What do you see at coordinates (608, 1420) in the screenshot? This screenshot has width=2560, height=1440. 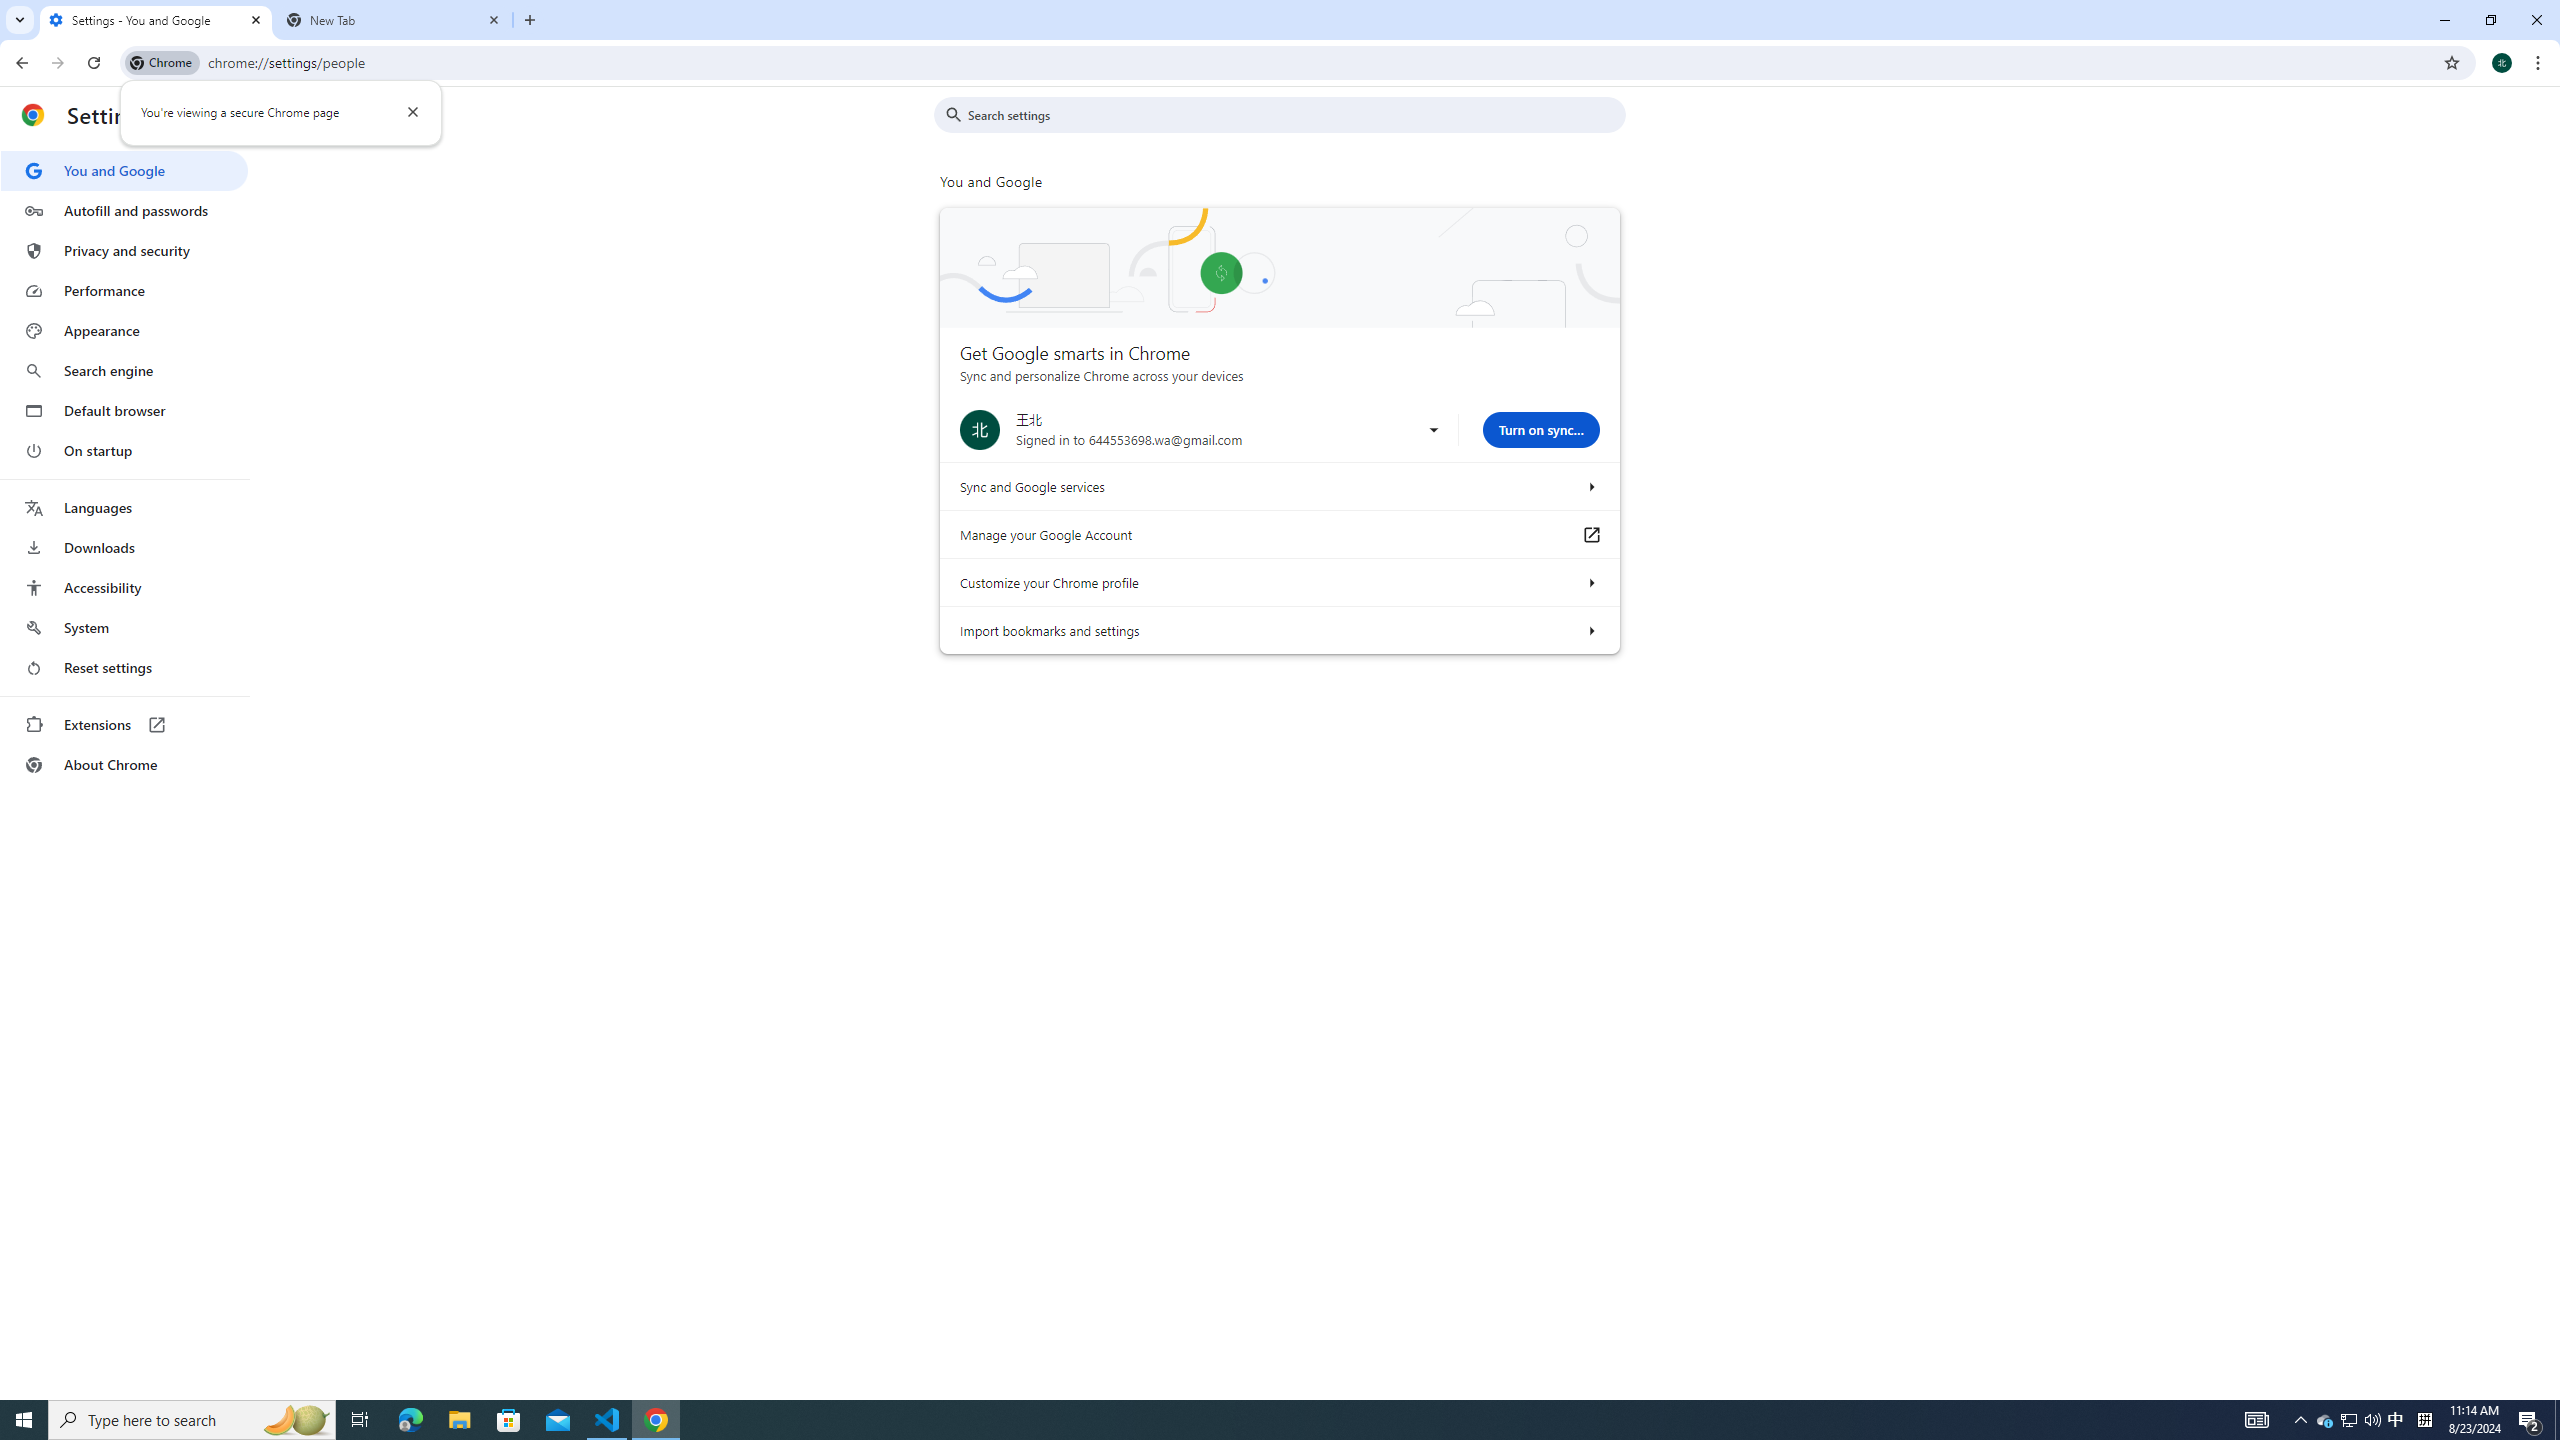 I see `Visual Studio Code - 1 running window` at bounding box center [608, 1420].